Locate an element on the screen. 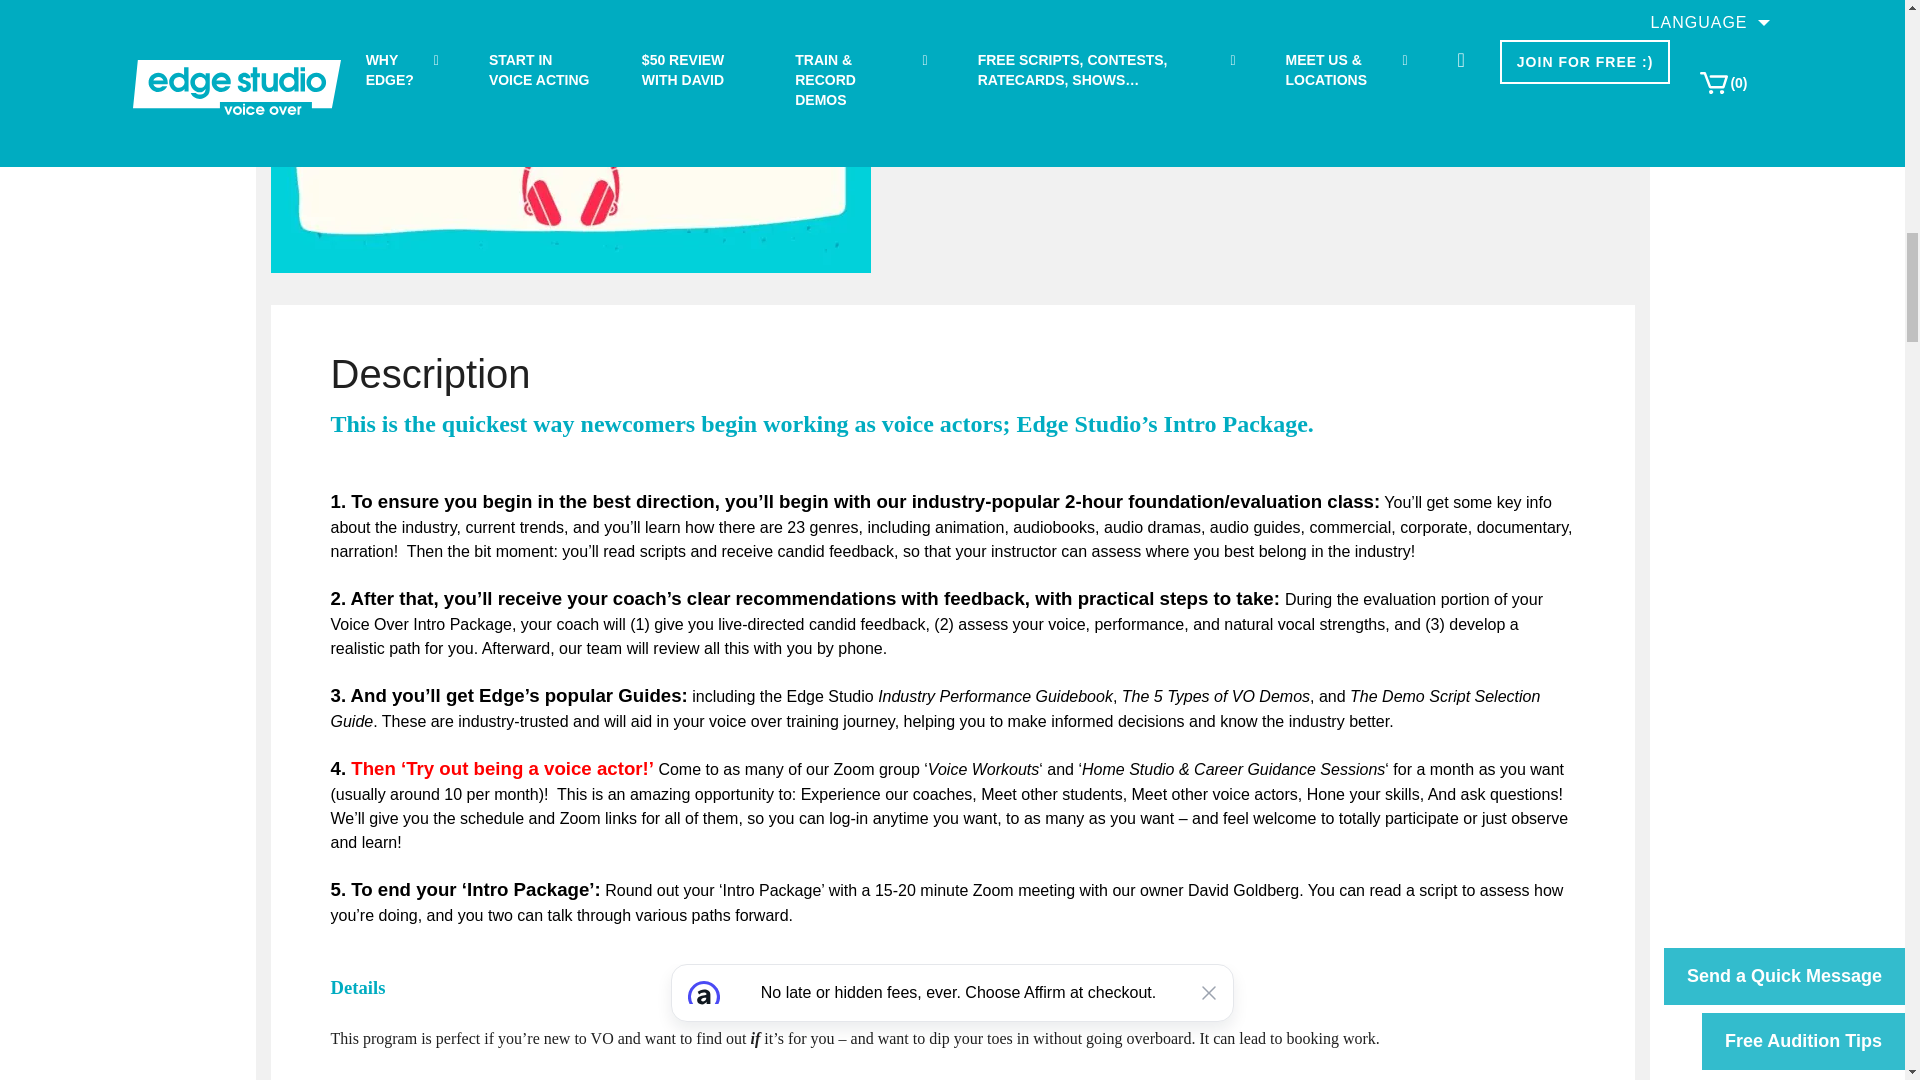 The height and width of the screenshot is (1080, 1920). 306B652C-6037-441E-9606-20F954D996B4 is located at coordinates (570, 136).